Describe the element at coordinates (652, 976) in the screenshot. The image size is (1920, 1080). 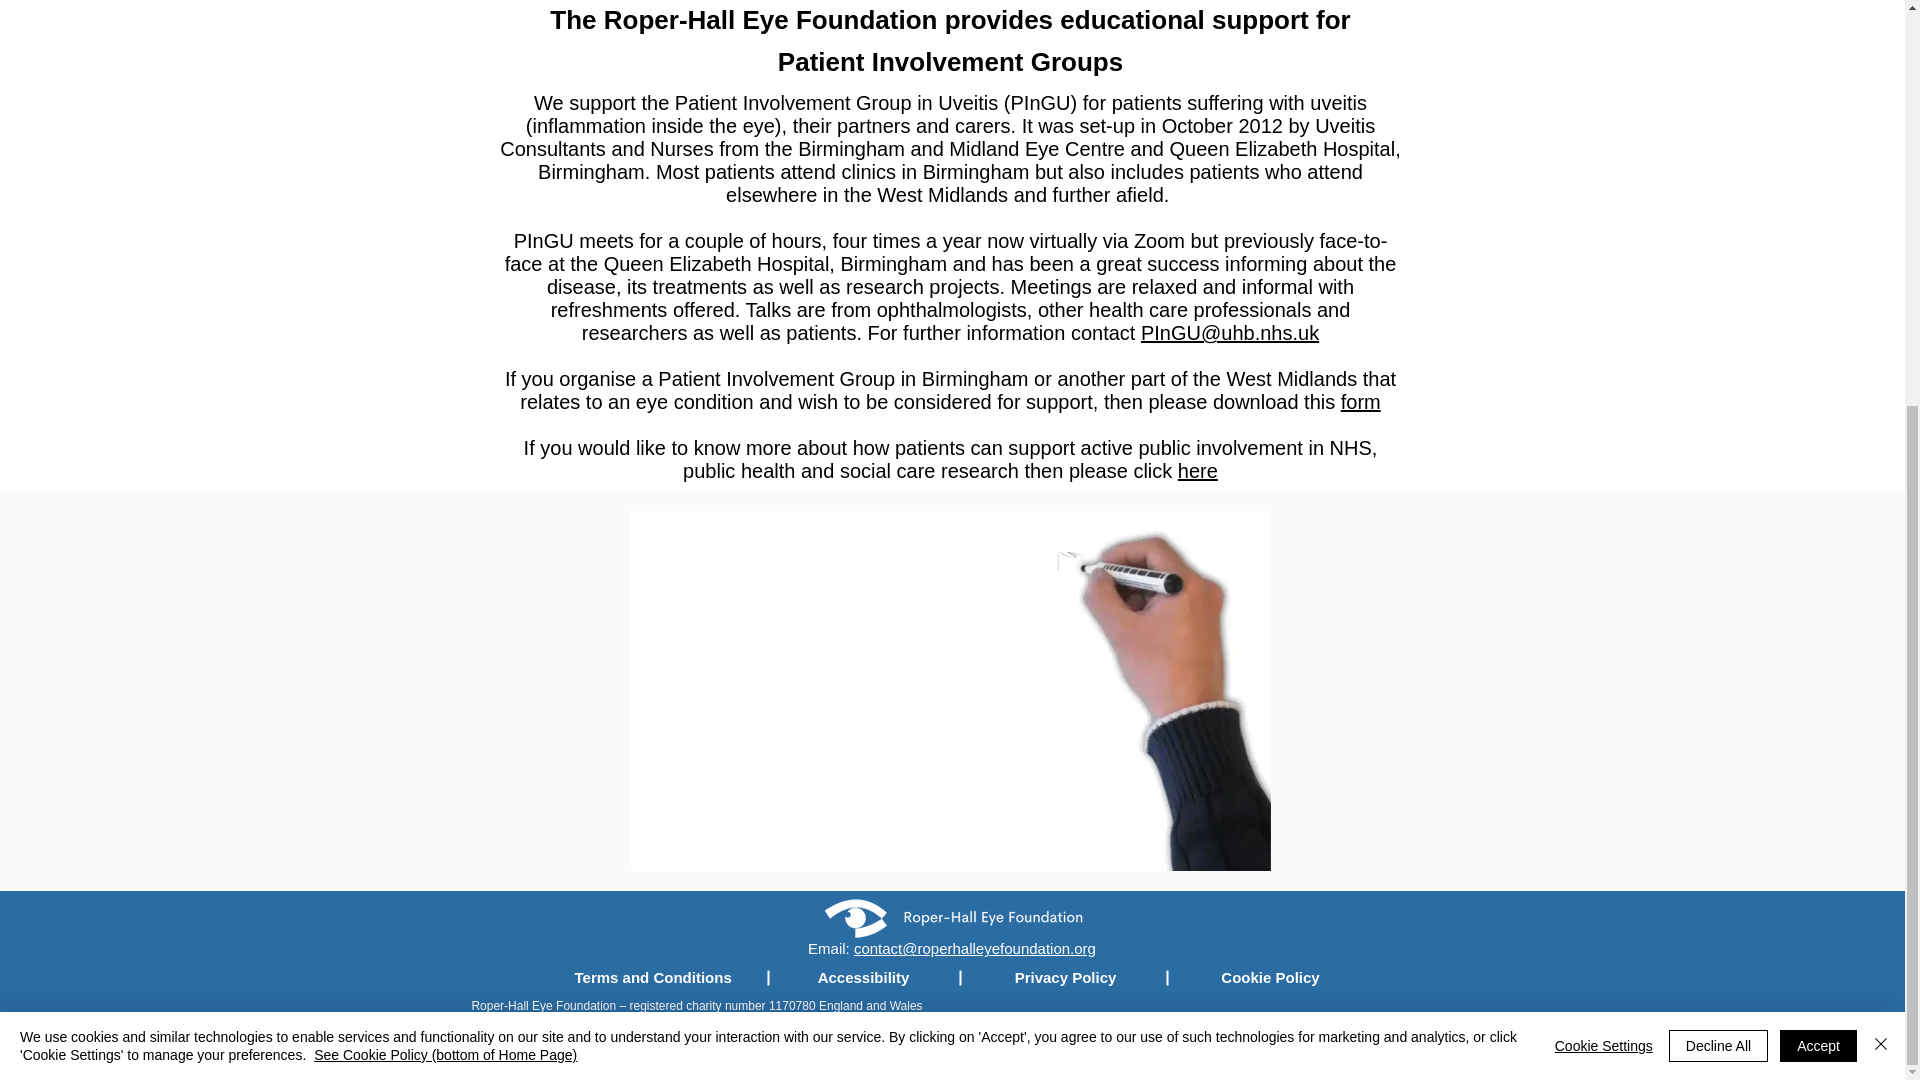
I see `Terms and Conditions` at that location.